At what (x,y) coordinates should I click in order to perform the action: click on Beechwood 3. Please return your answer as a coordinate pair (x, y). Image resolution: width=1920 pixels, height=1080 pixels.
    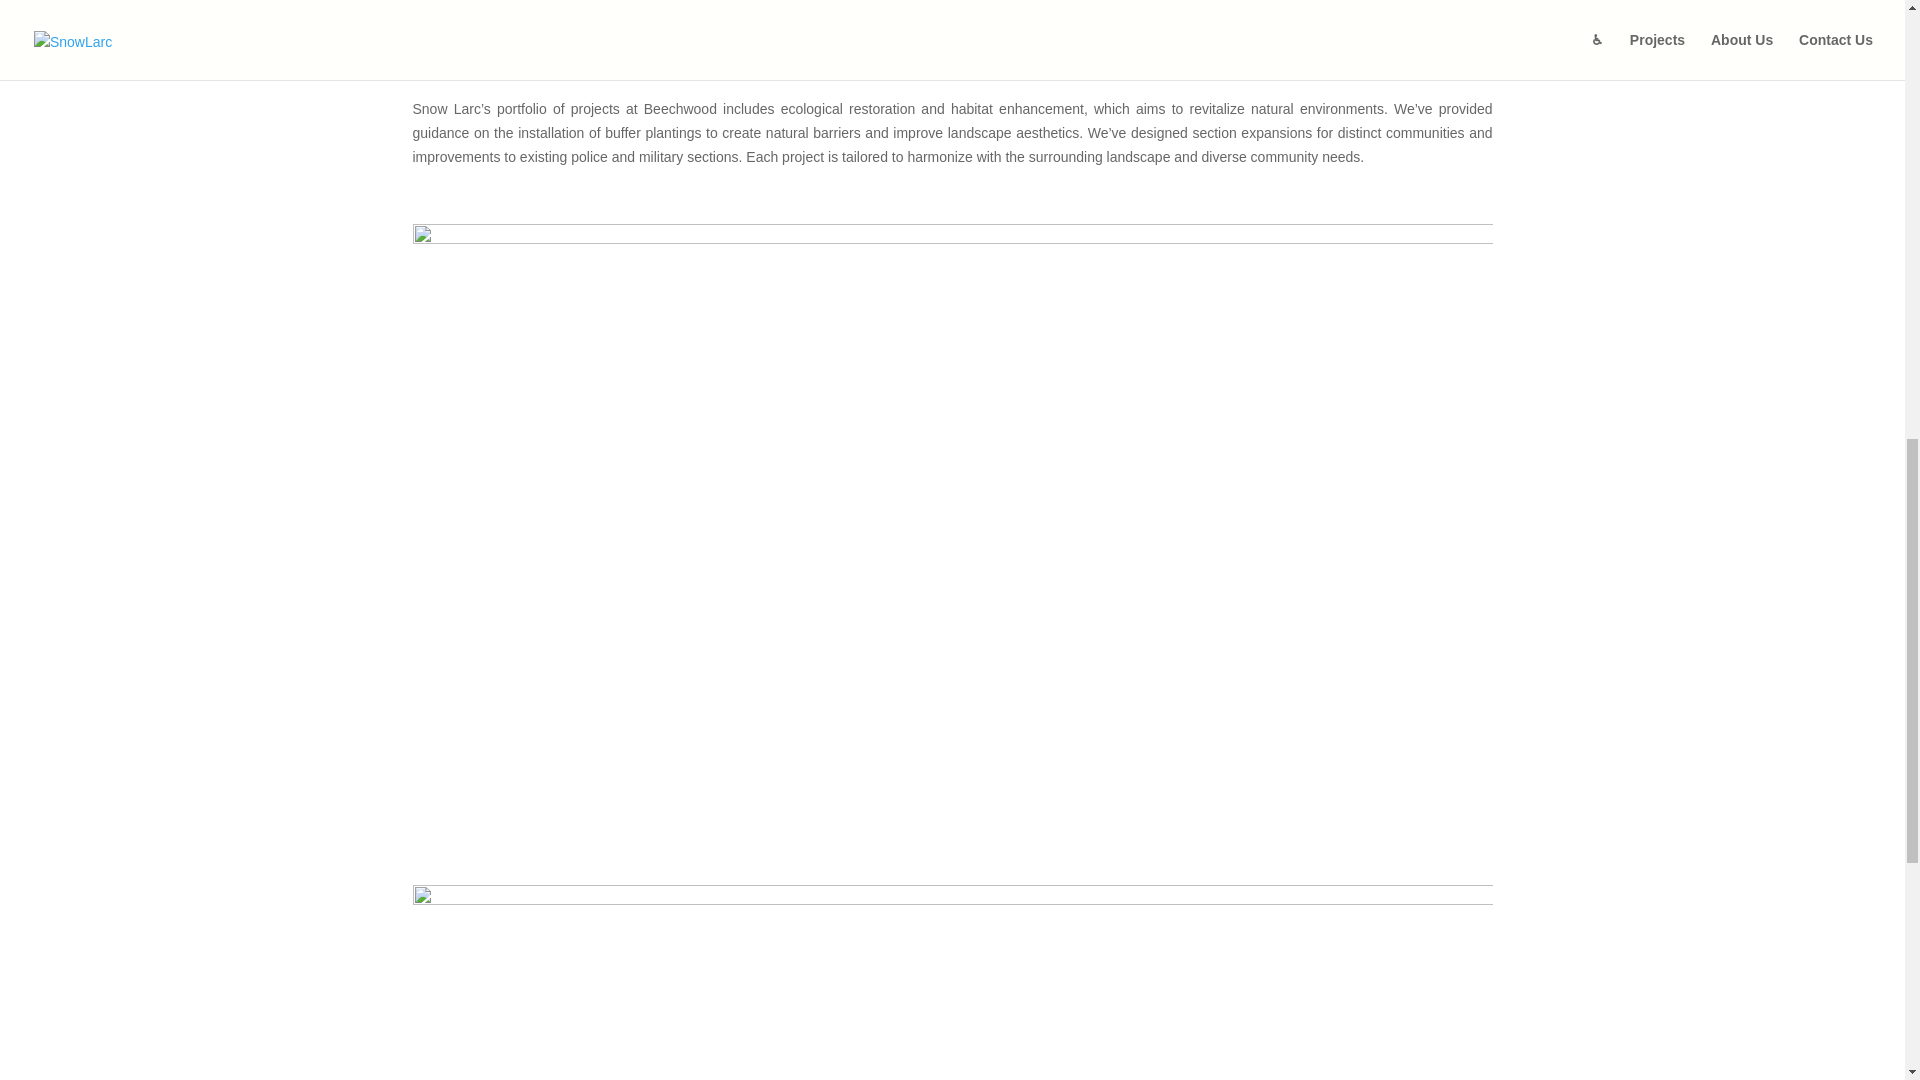
    Looking at the image, I should click on (952, 982).